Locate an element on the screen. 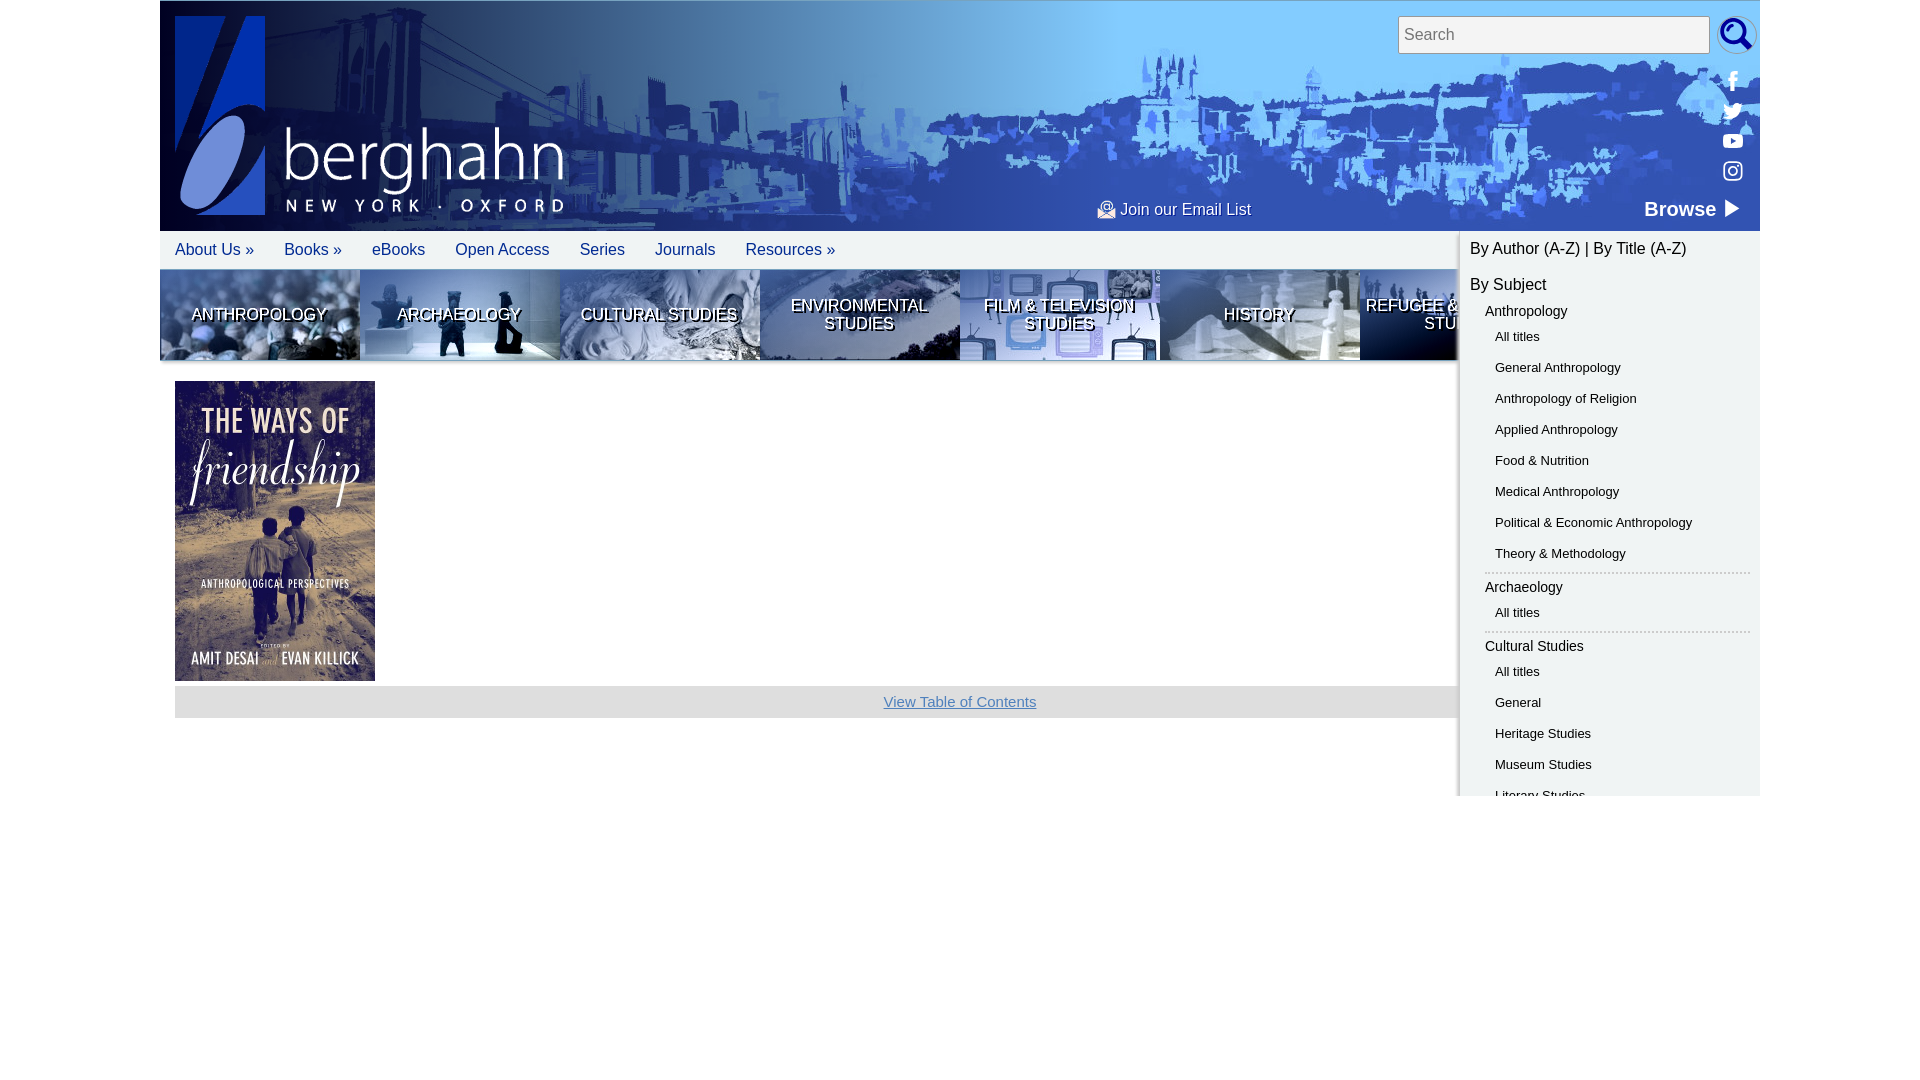 This screenshot has height=1080, width=1920. By Subject is located at coordinates (1508, 284).